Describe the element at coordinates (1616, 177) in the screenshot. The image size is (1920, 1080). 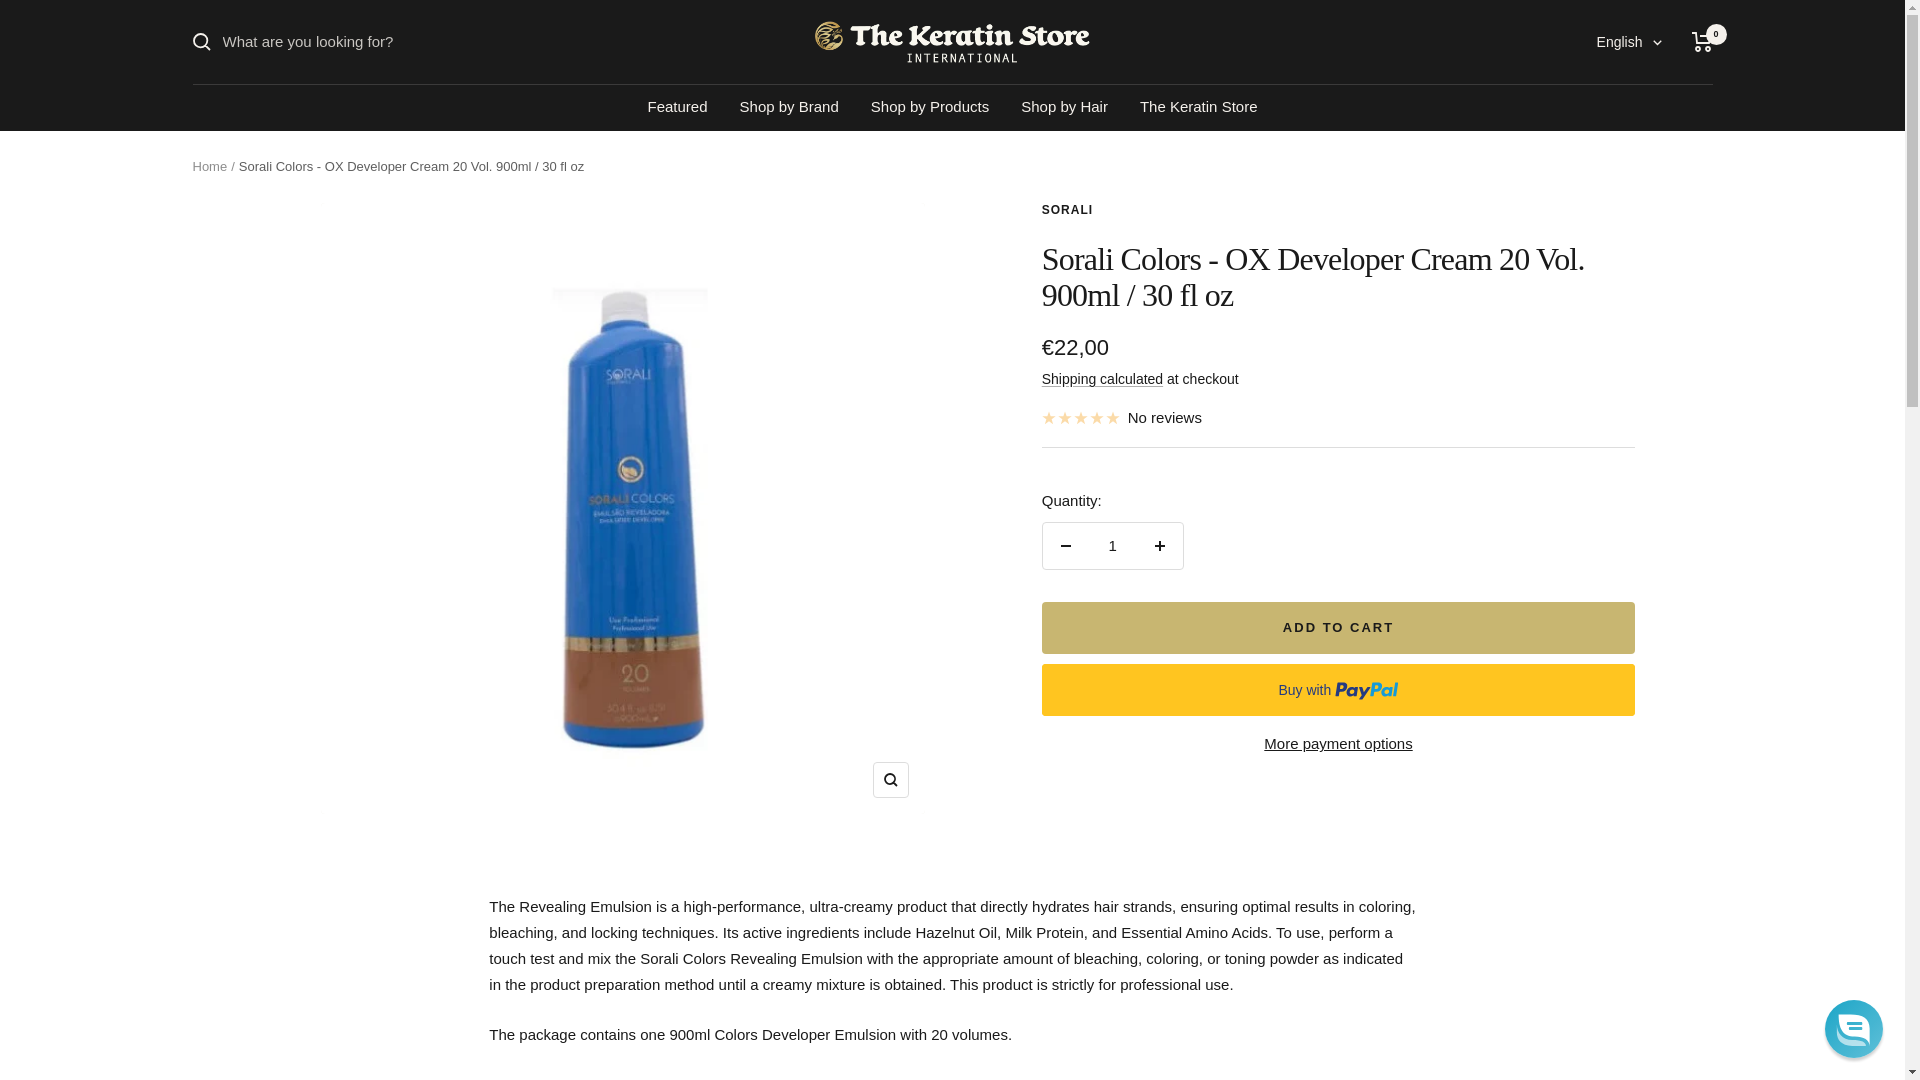
I see `ar` at that location.